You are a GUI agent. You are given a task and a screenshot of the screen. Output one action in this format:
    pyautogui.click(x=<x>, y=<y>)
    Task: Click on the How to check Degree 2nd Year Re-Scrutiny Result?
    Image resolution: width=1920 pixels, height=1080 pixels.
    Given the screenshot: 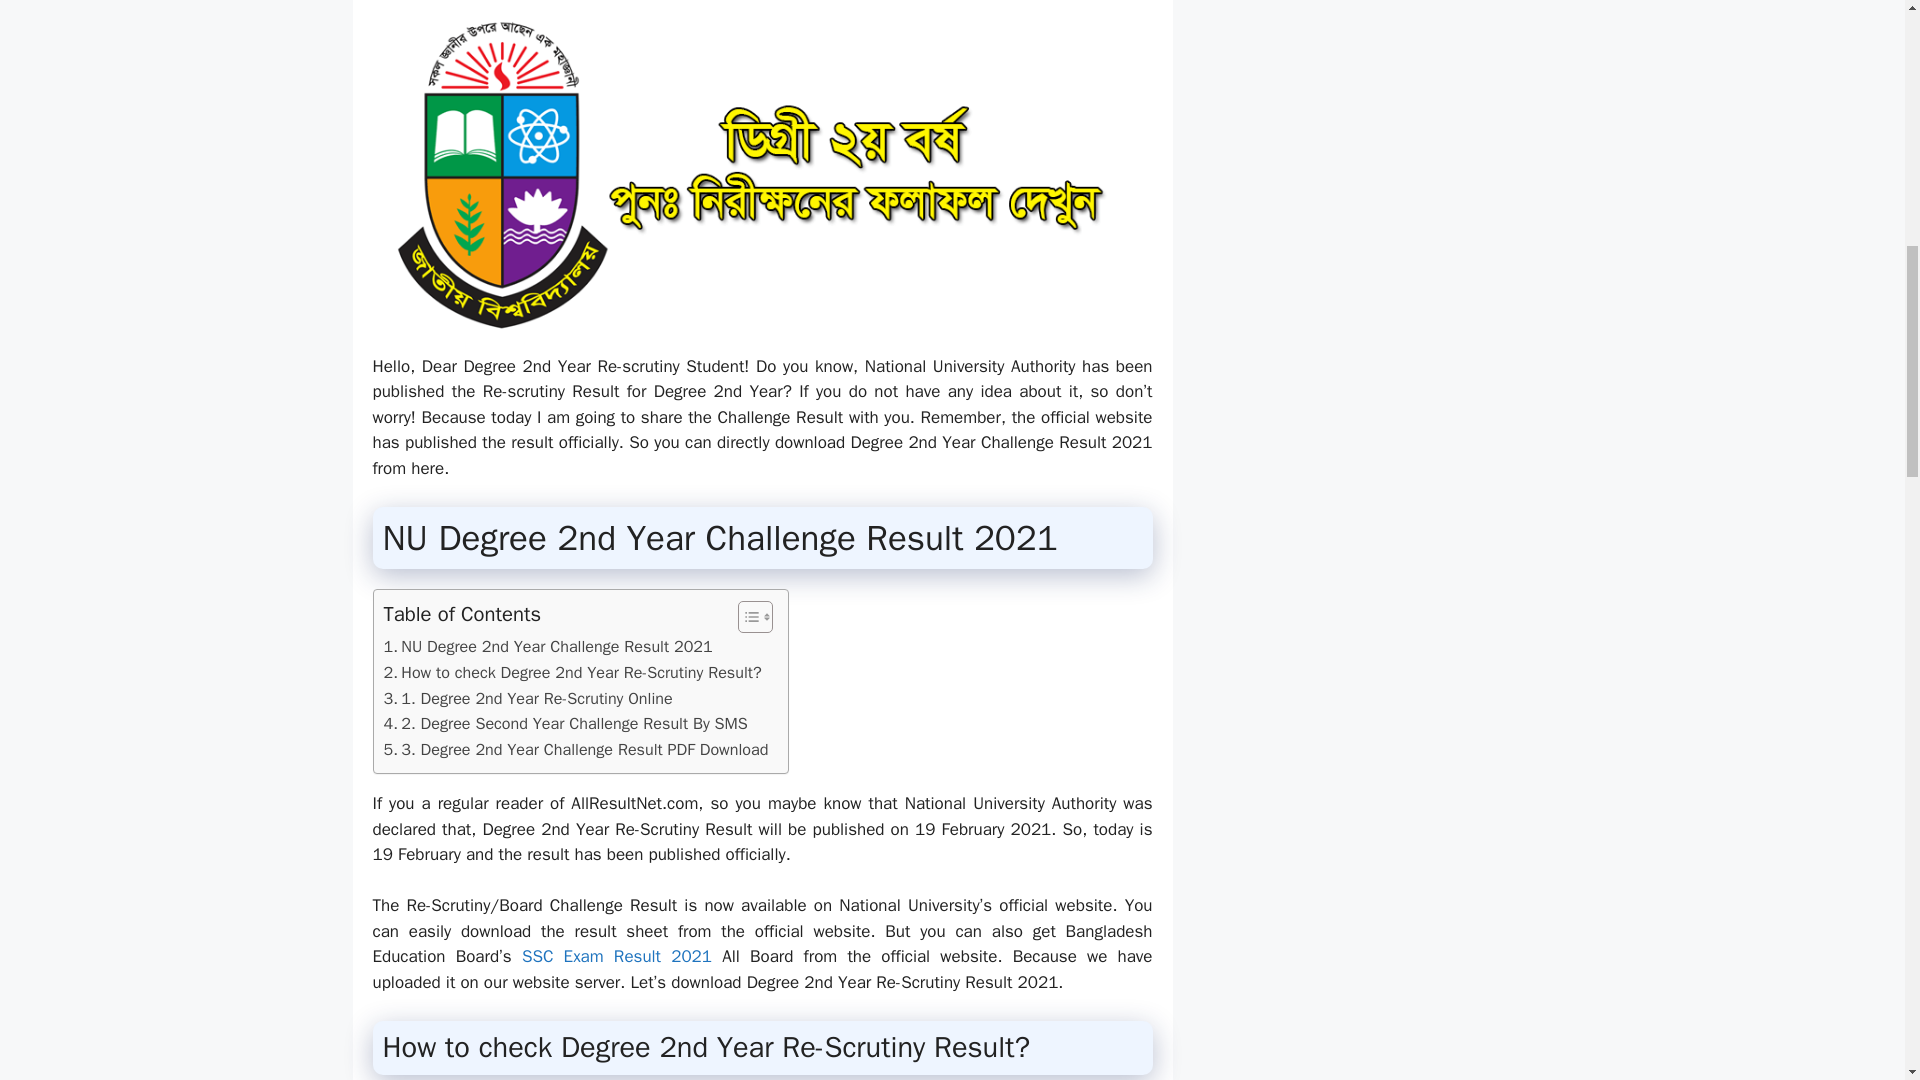 What is the action you would take?
    pyautogui.click(x=573, y=672)
    